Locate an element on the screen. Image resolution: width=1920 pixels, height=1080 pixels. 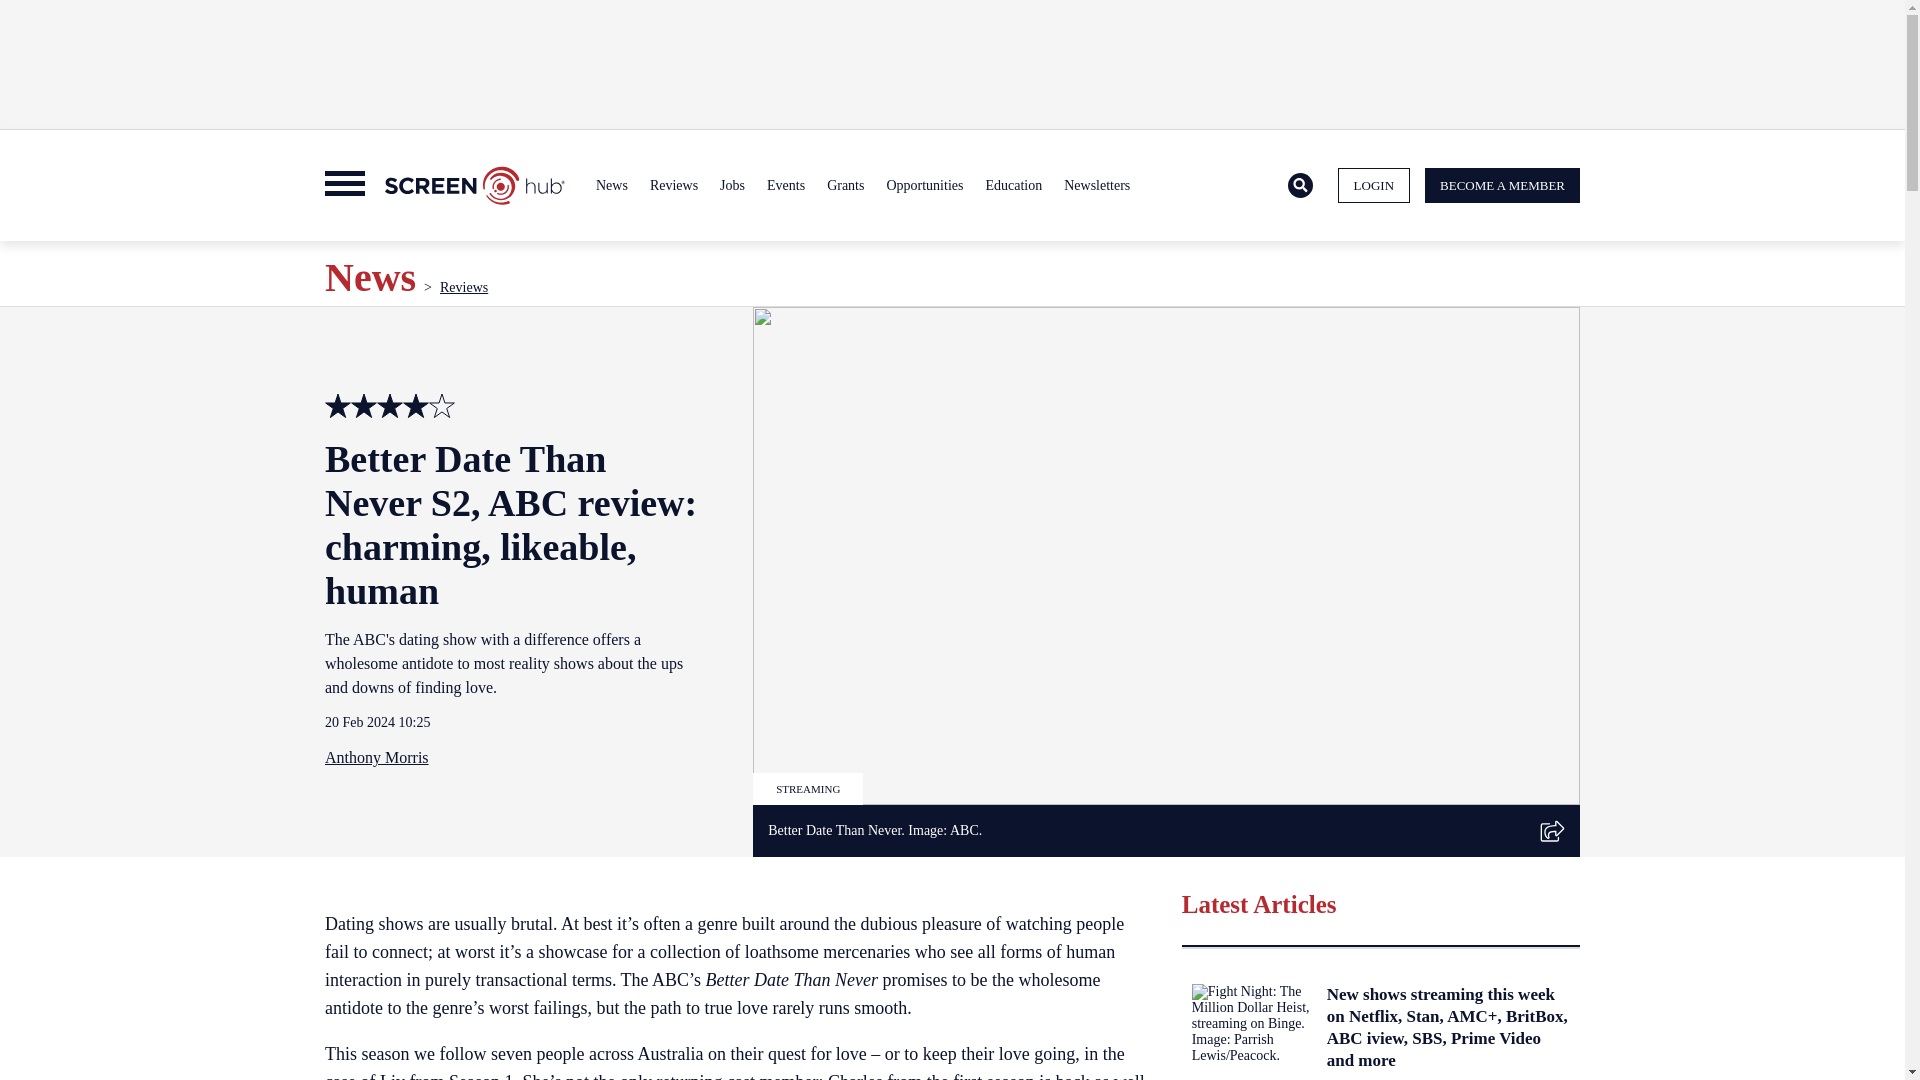
Jobs is located at coordinates (732, 186).